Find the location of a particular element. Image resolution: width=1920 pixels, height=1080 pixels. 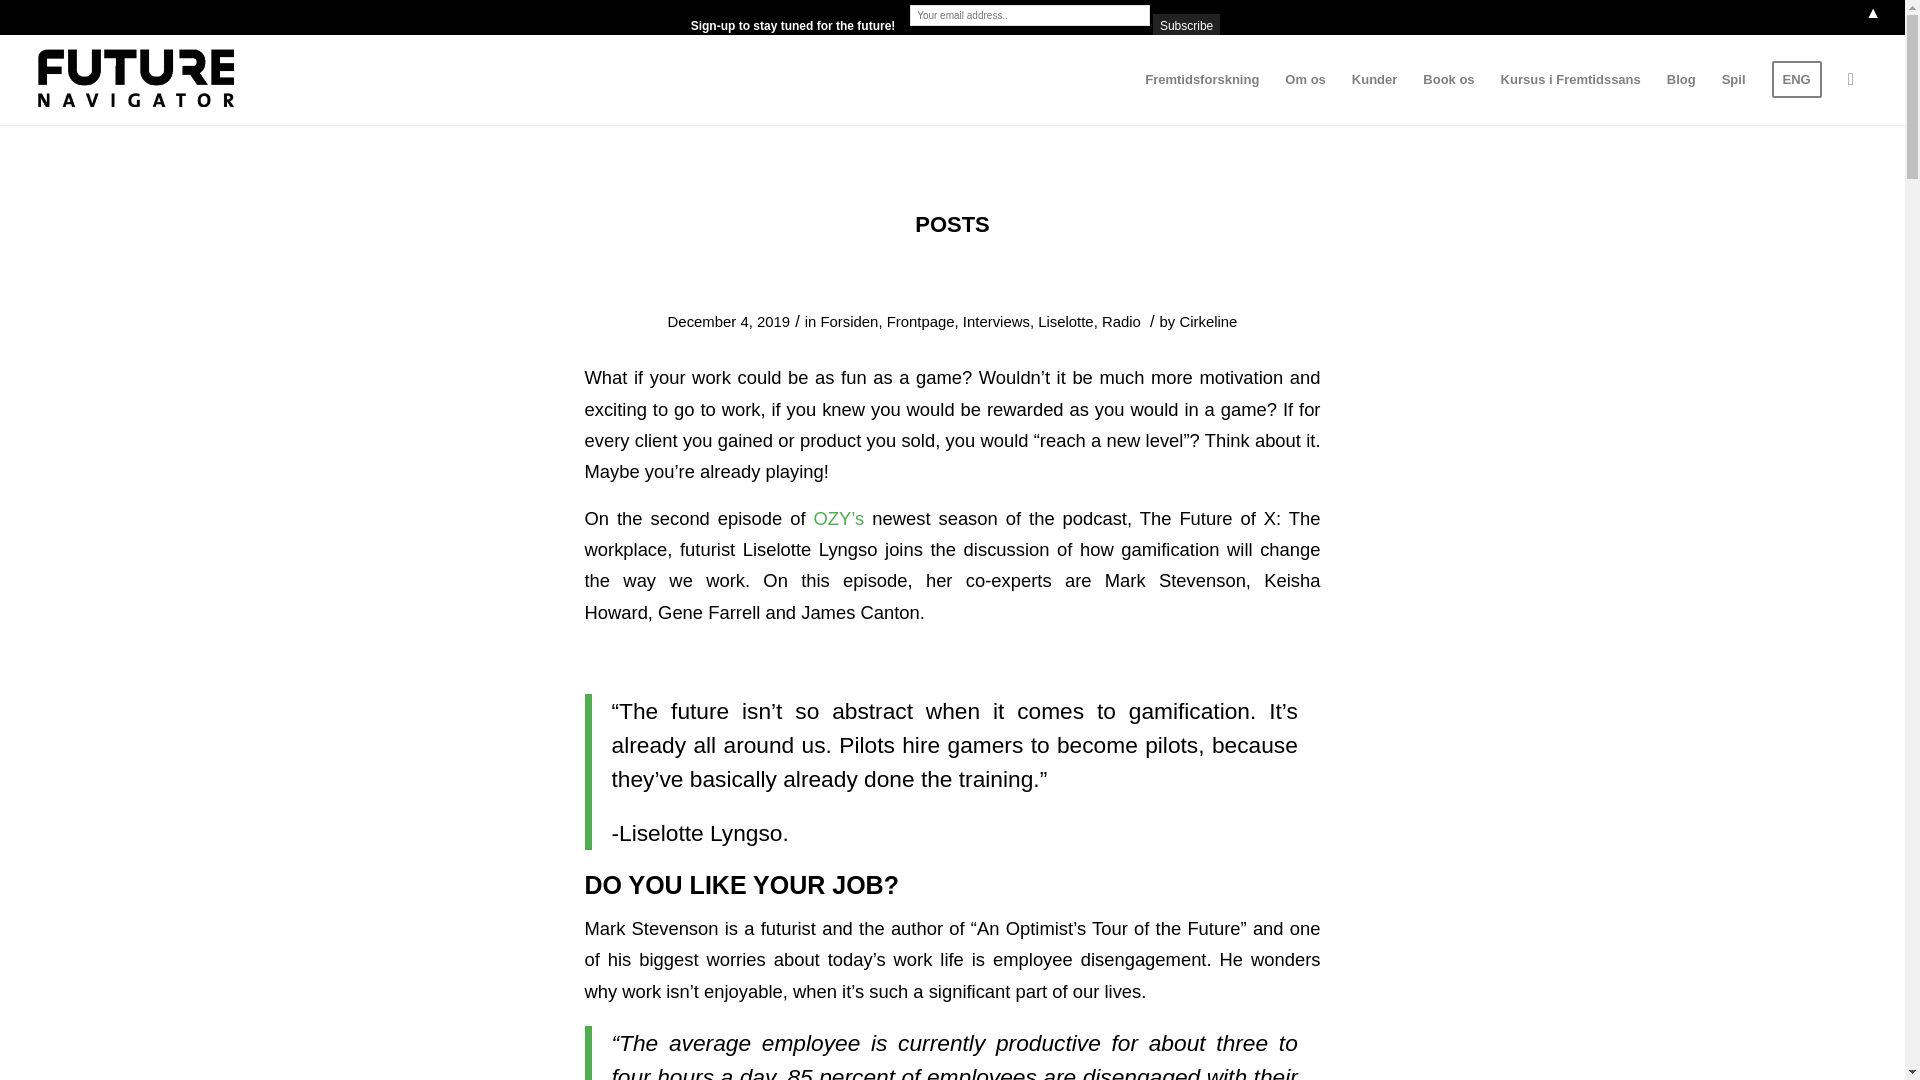

Frontpage is located at coordinates (920, 322).